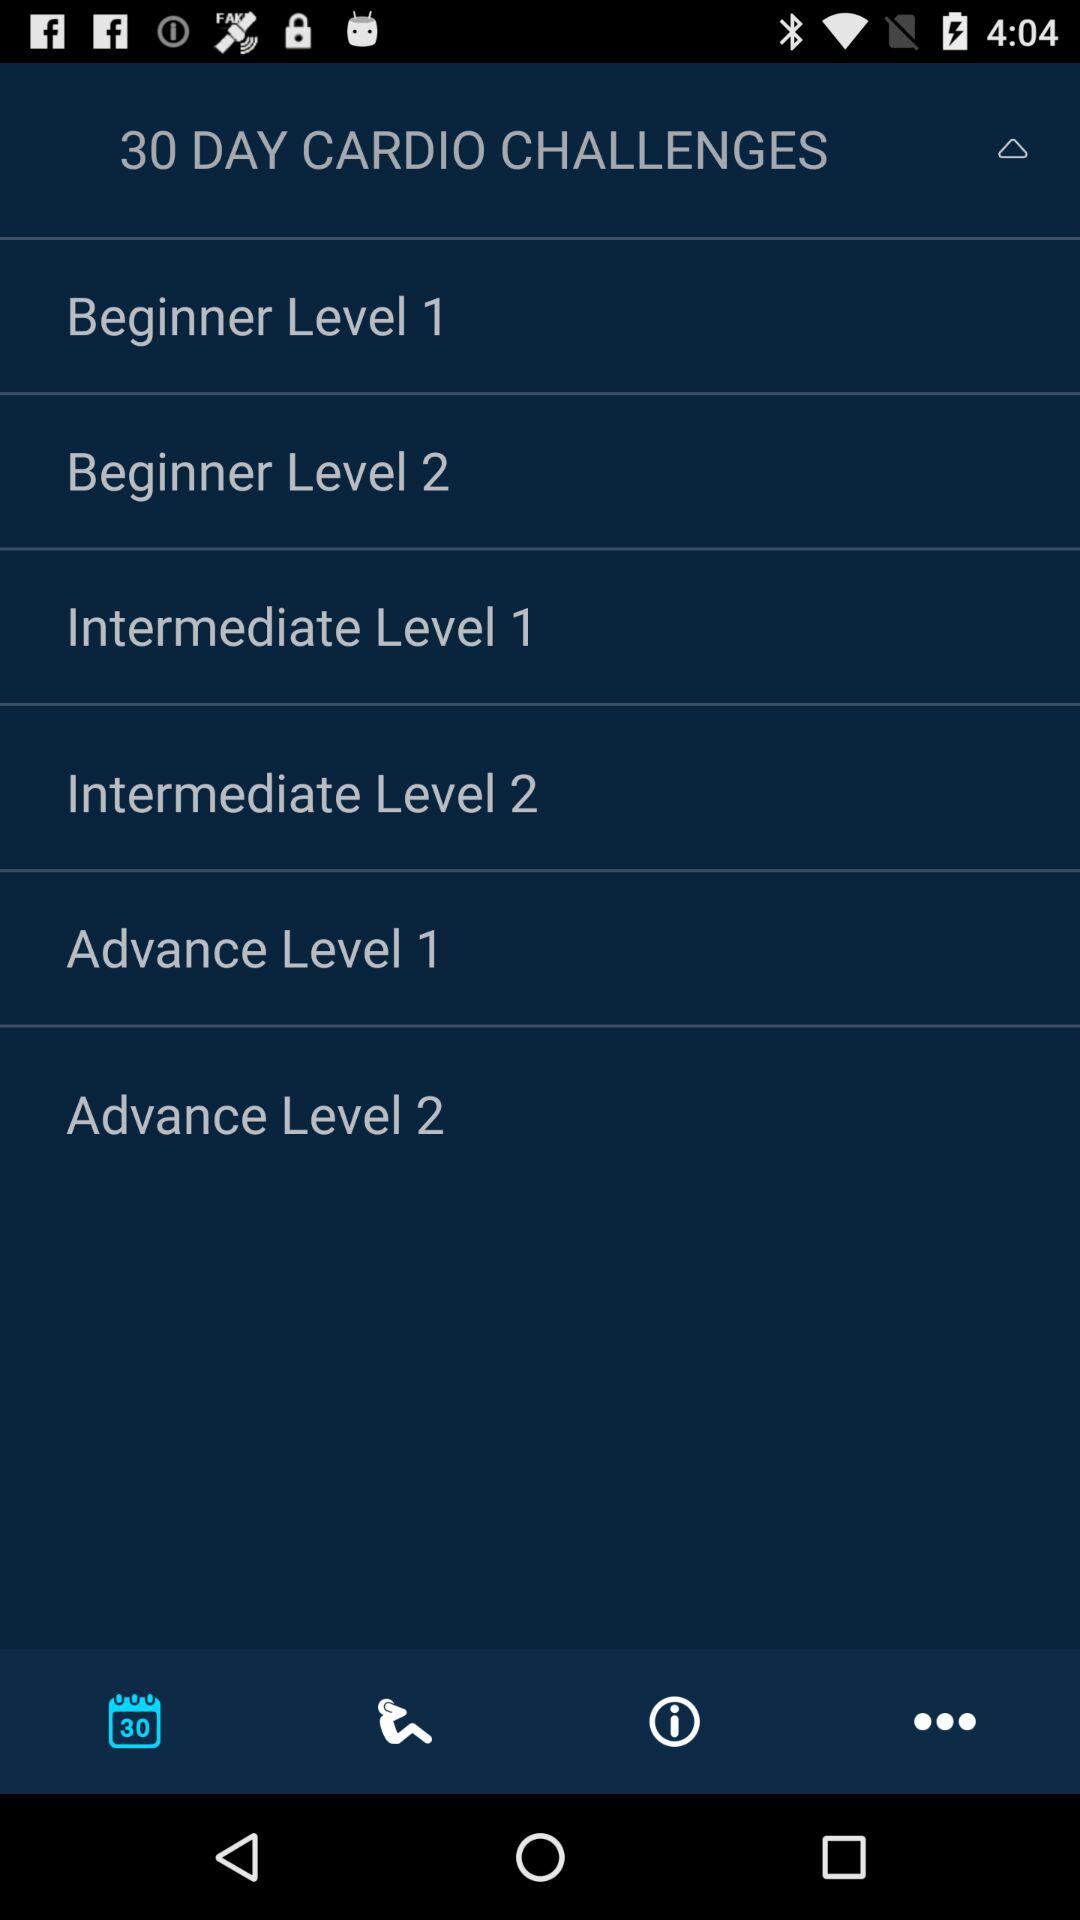  I want to click on toggle challenges, so click(994, 148).